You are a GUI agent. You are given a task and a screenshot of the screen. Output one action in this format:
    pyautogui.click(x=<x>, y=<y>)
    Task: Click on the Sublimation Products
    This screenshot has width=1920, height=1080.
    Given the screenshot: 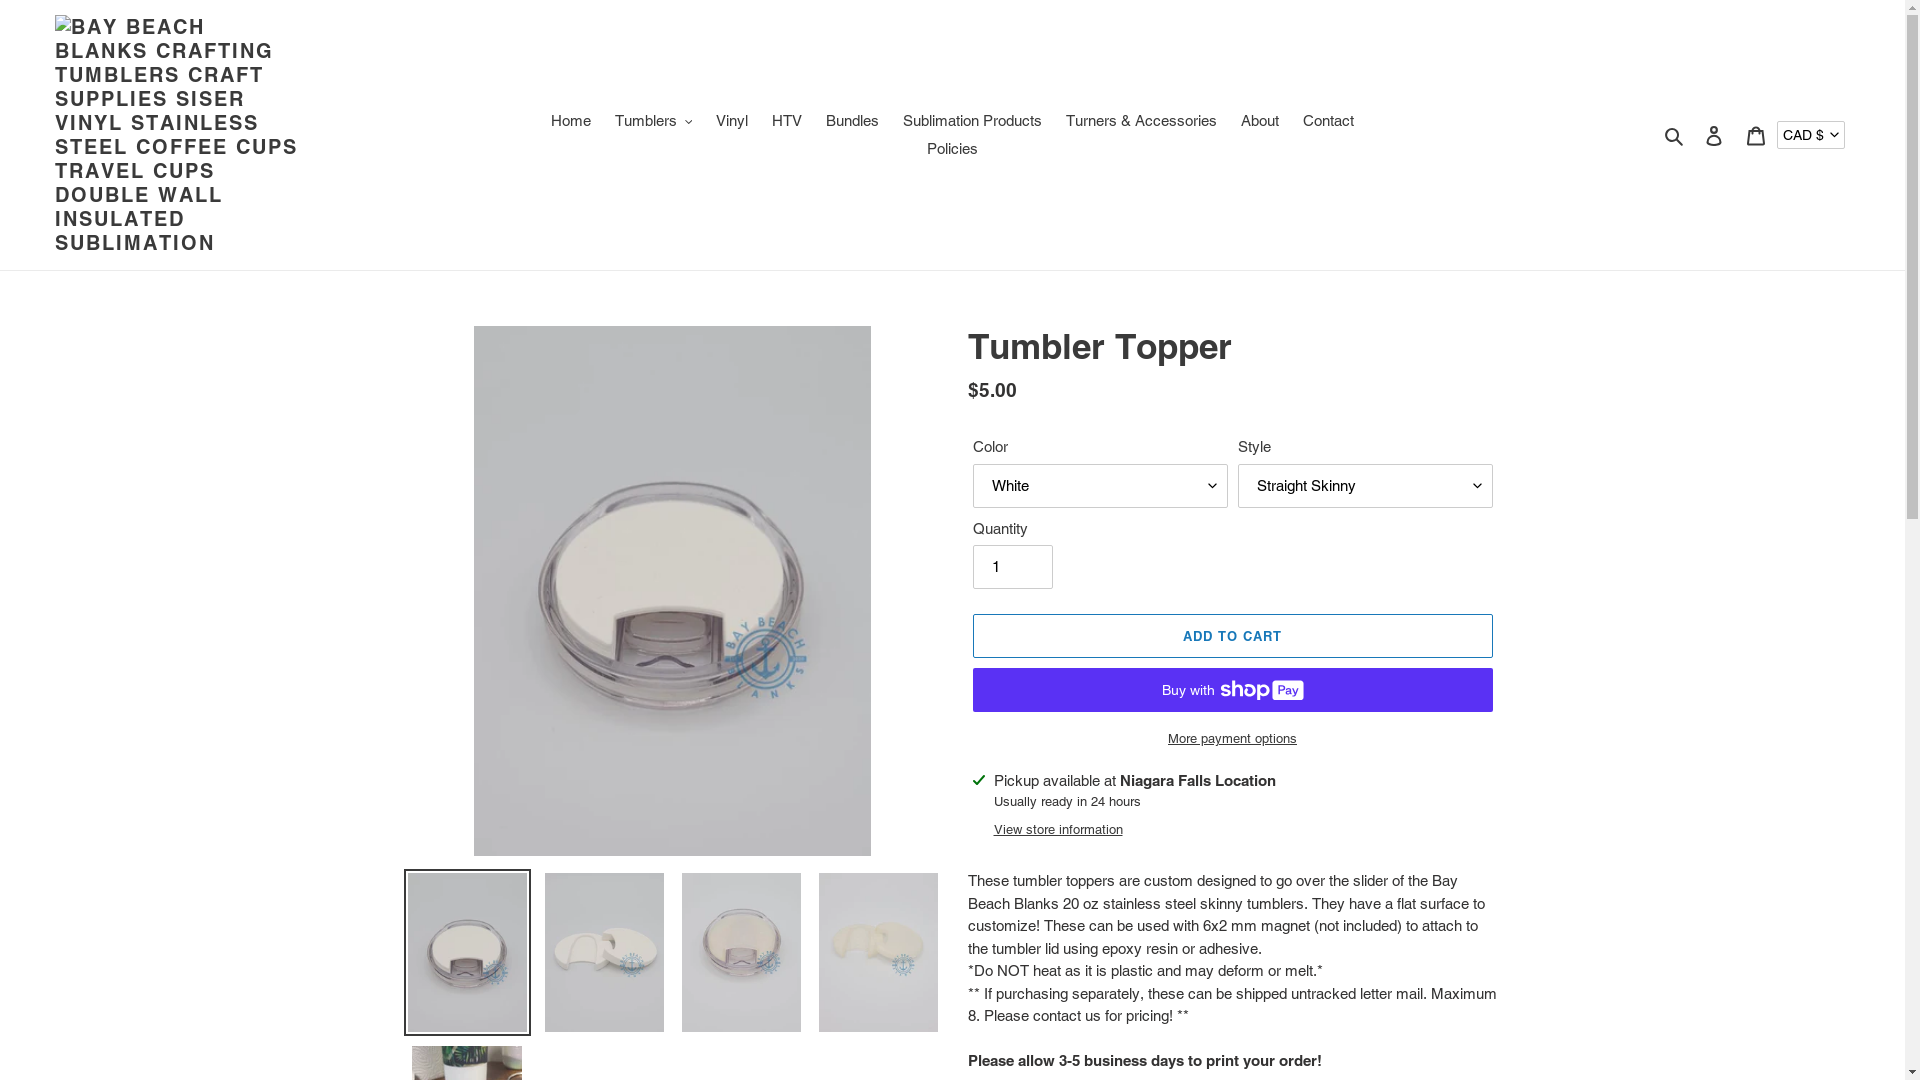 What is the action you would take?
    pyautogui.click(x=972, y=120)
    